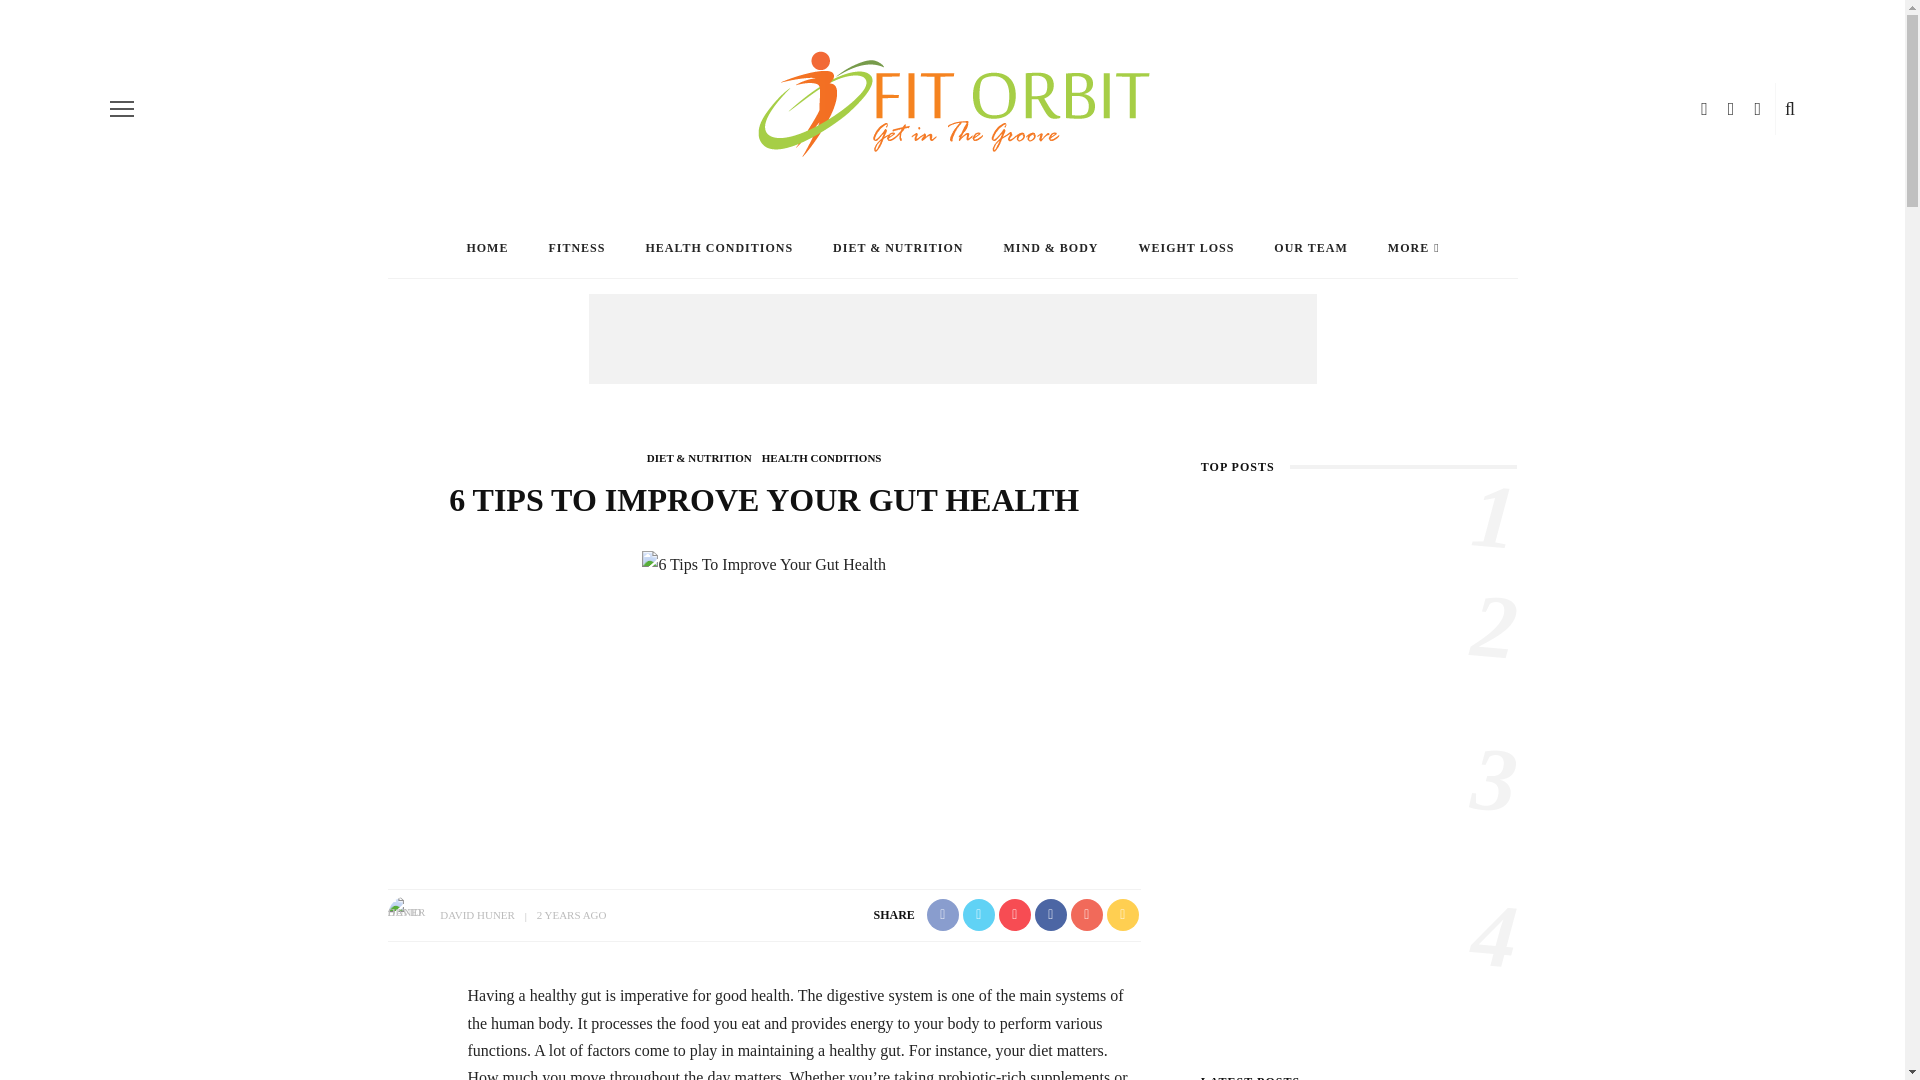 This screenshot has width=1920, height=1080. I want to click on OUR TEAM, so click(1310, 248).